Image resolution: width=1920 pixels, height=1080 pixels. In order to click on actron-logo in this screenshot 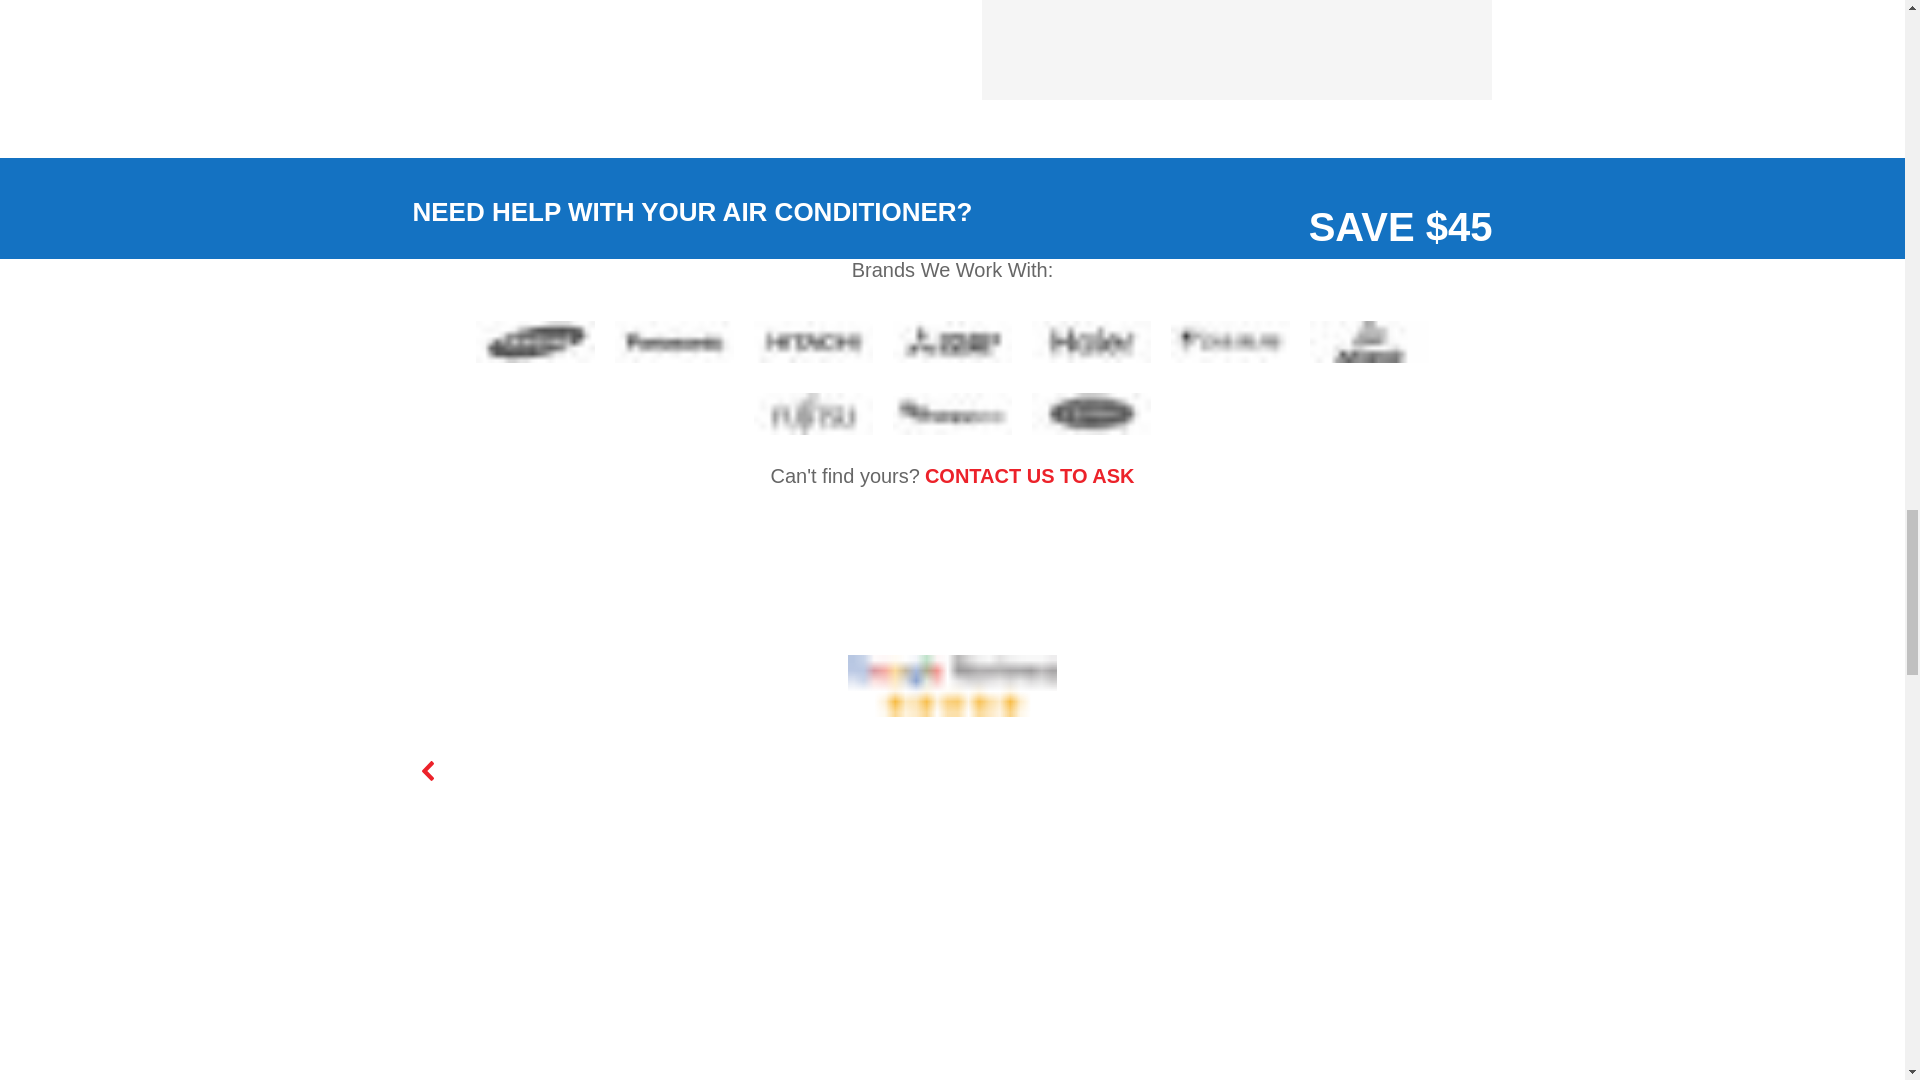, I will do `click(1368, 341)`.